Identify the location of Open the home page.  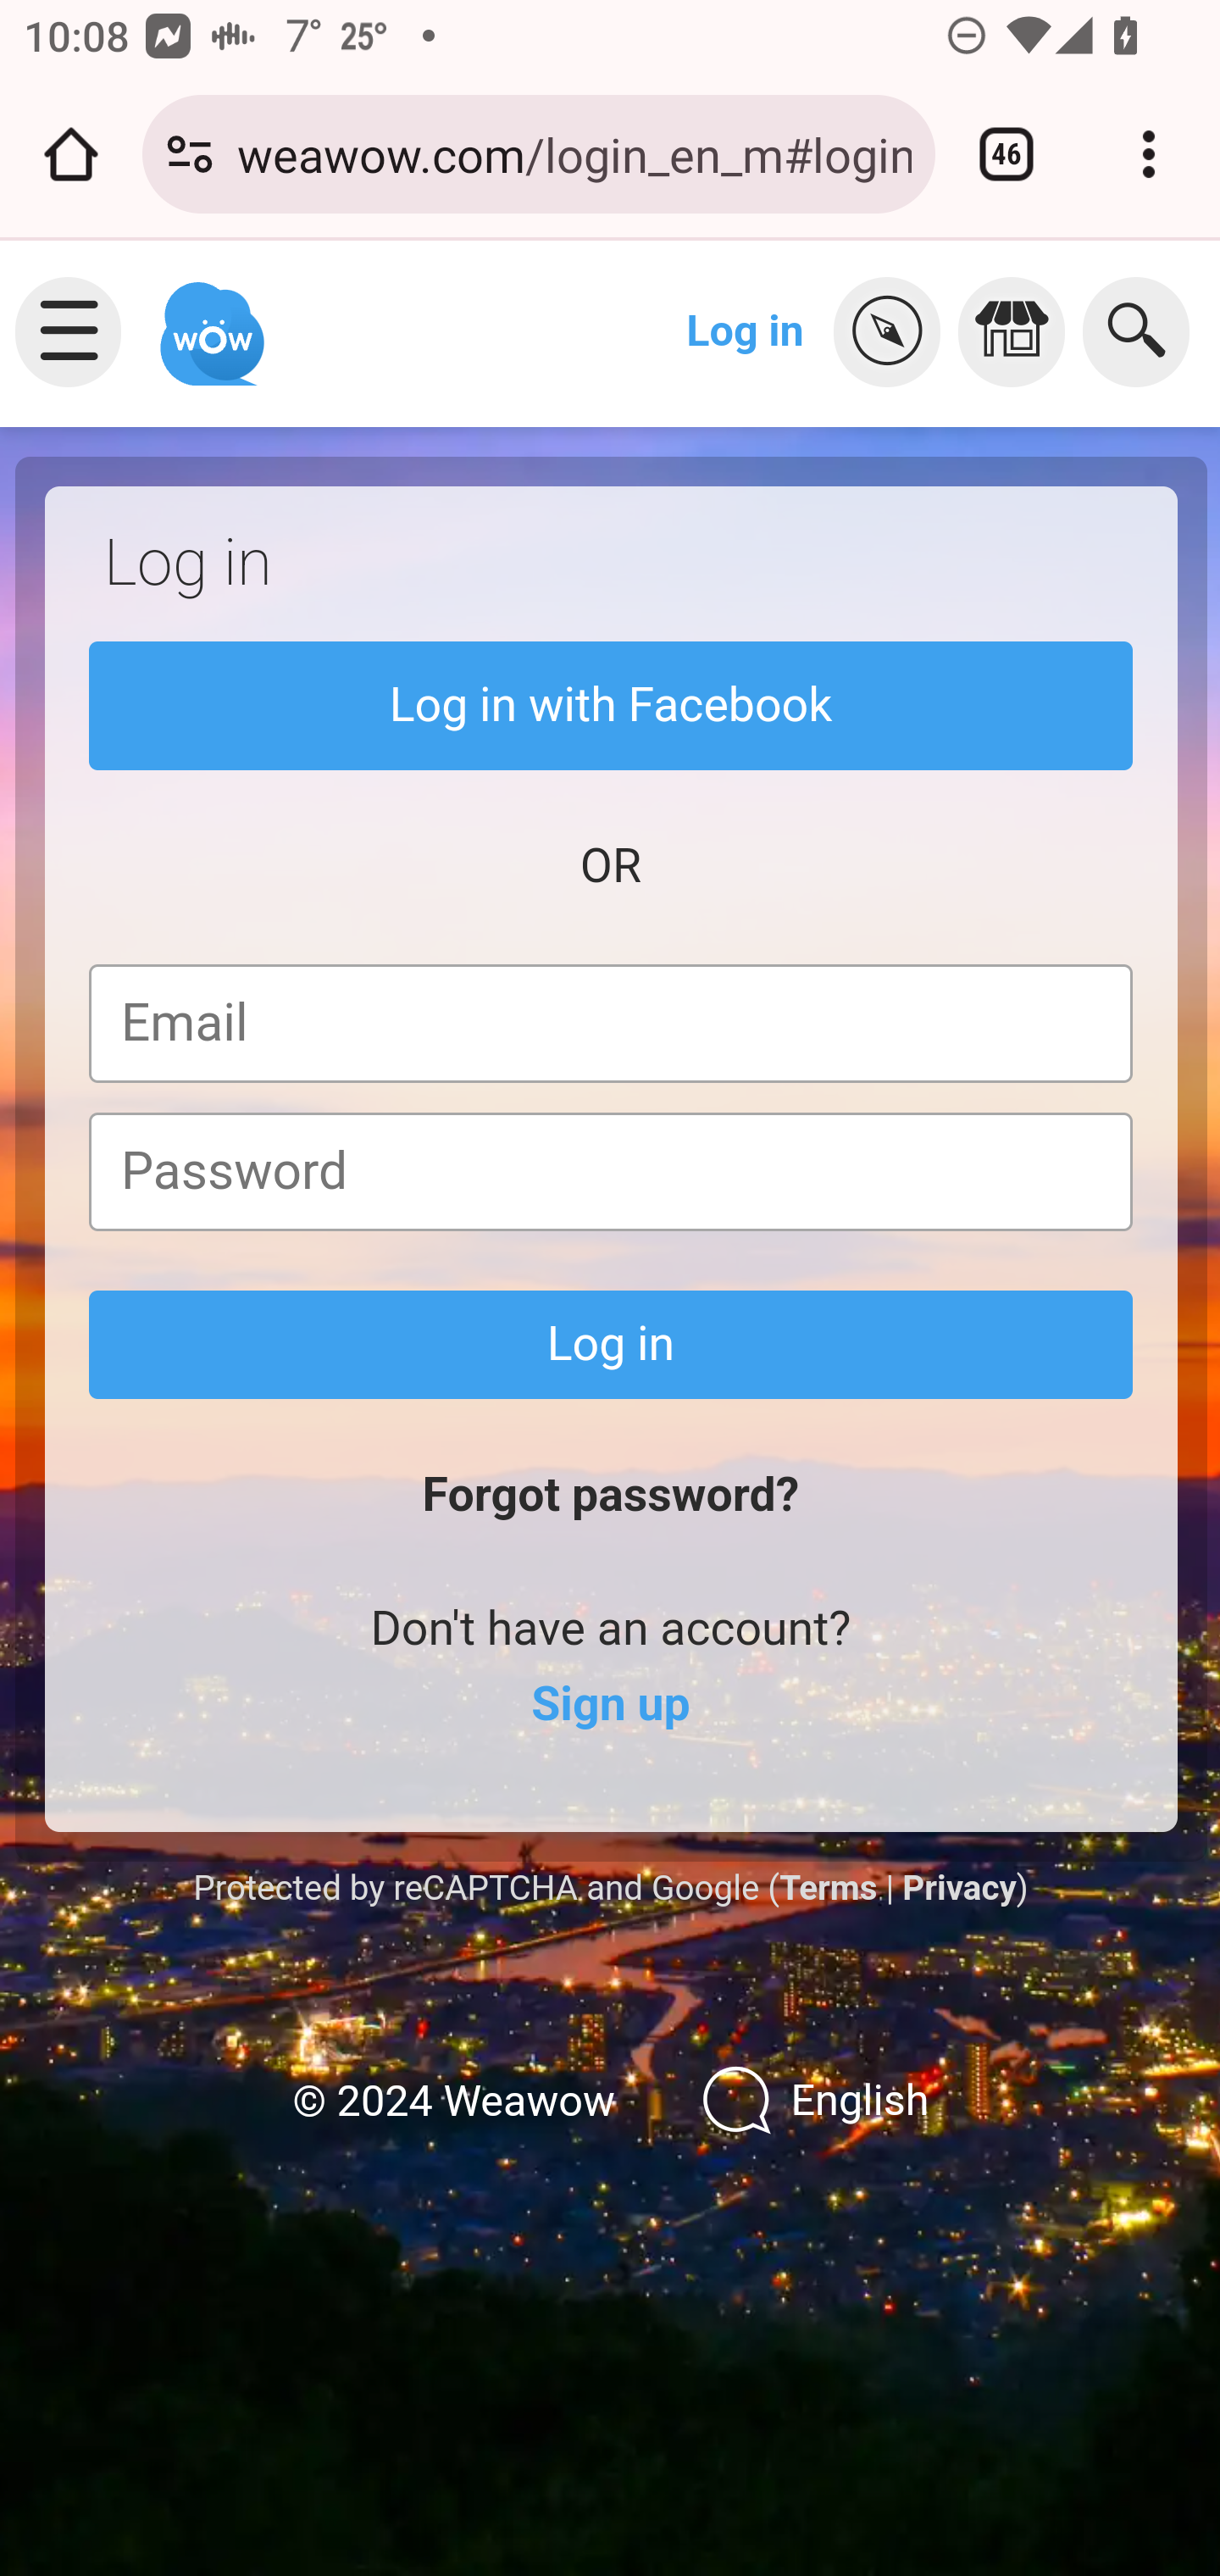
(71, 154).